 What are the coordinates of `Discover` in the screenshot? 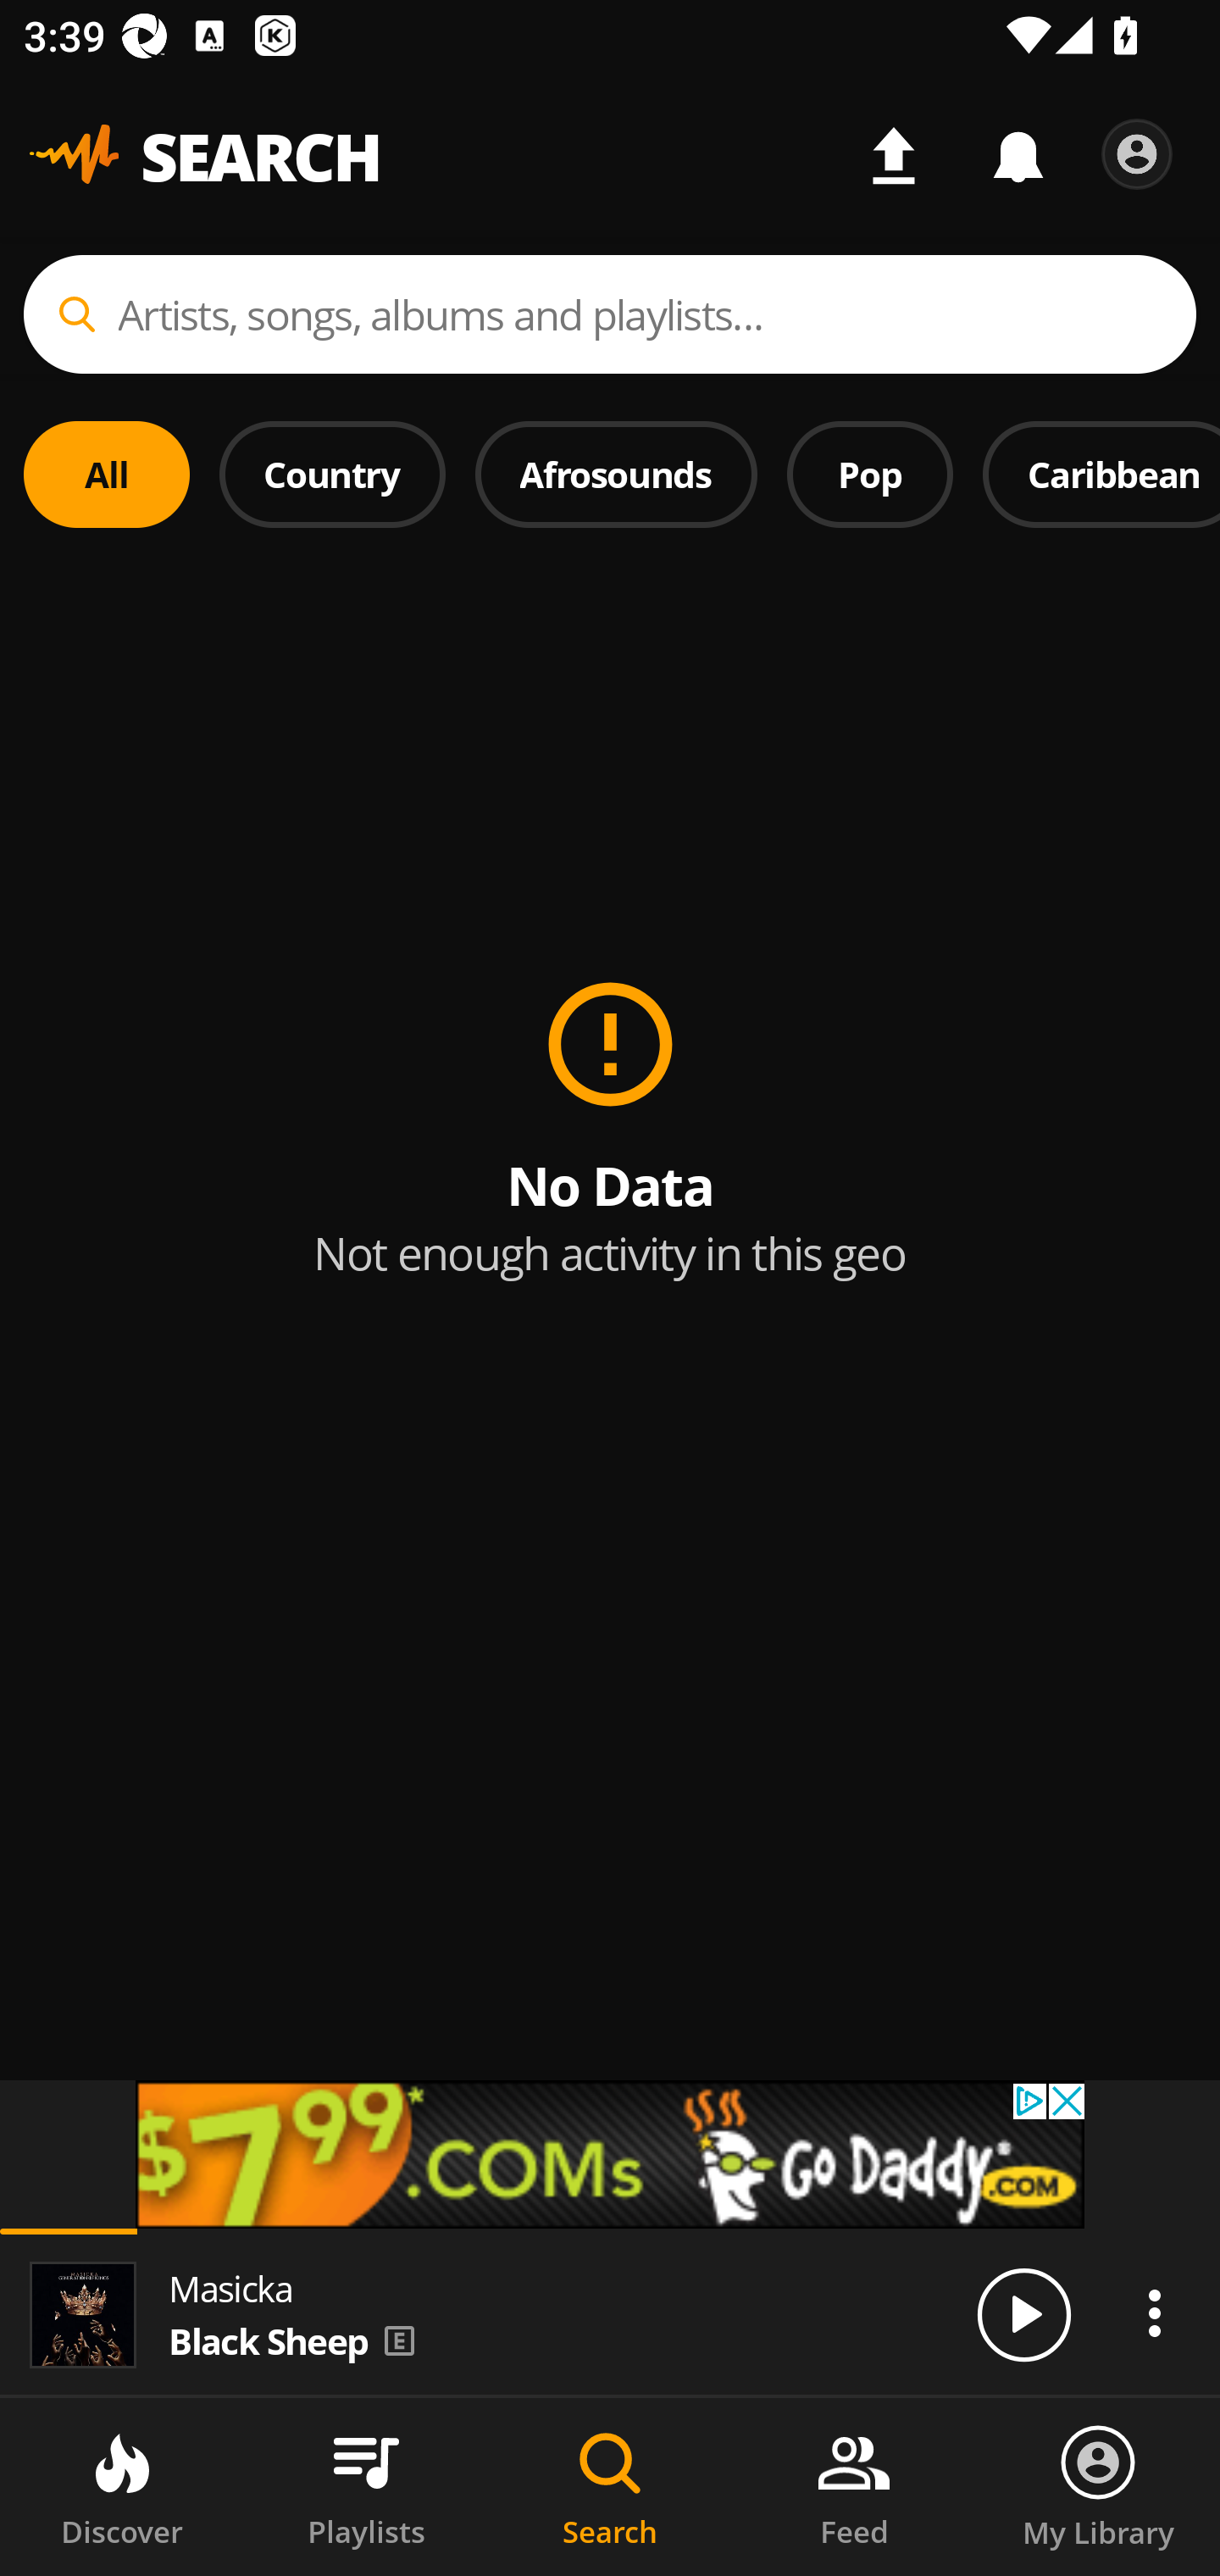 It's located at (122, 2487).